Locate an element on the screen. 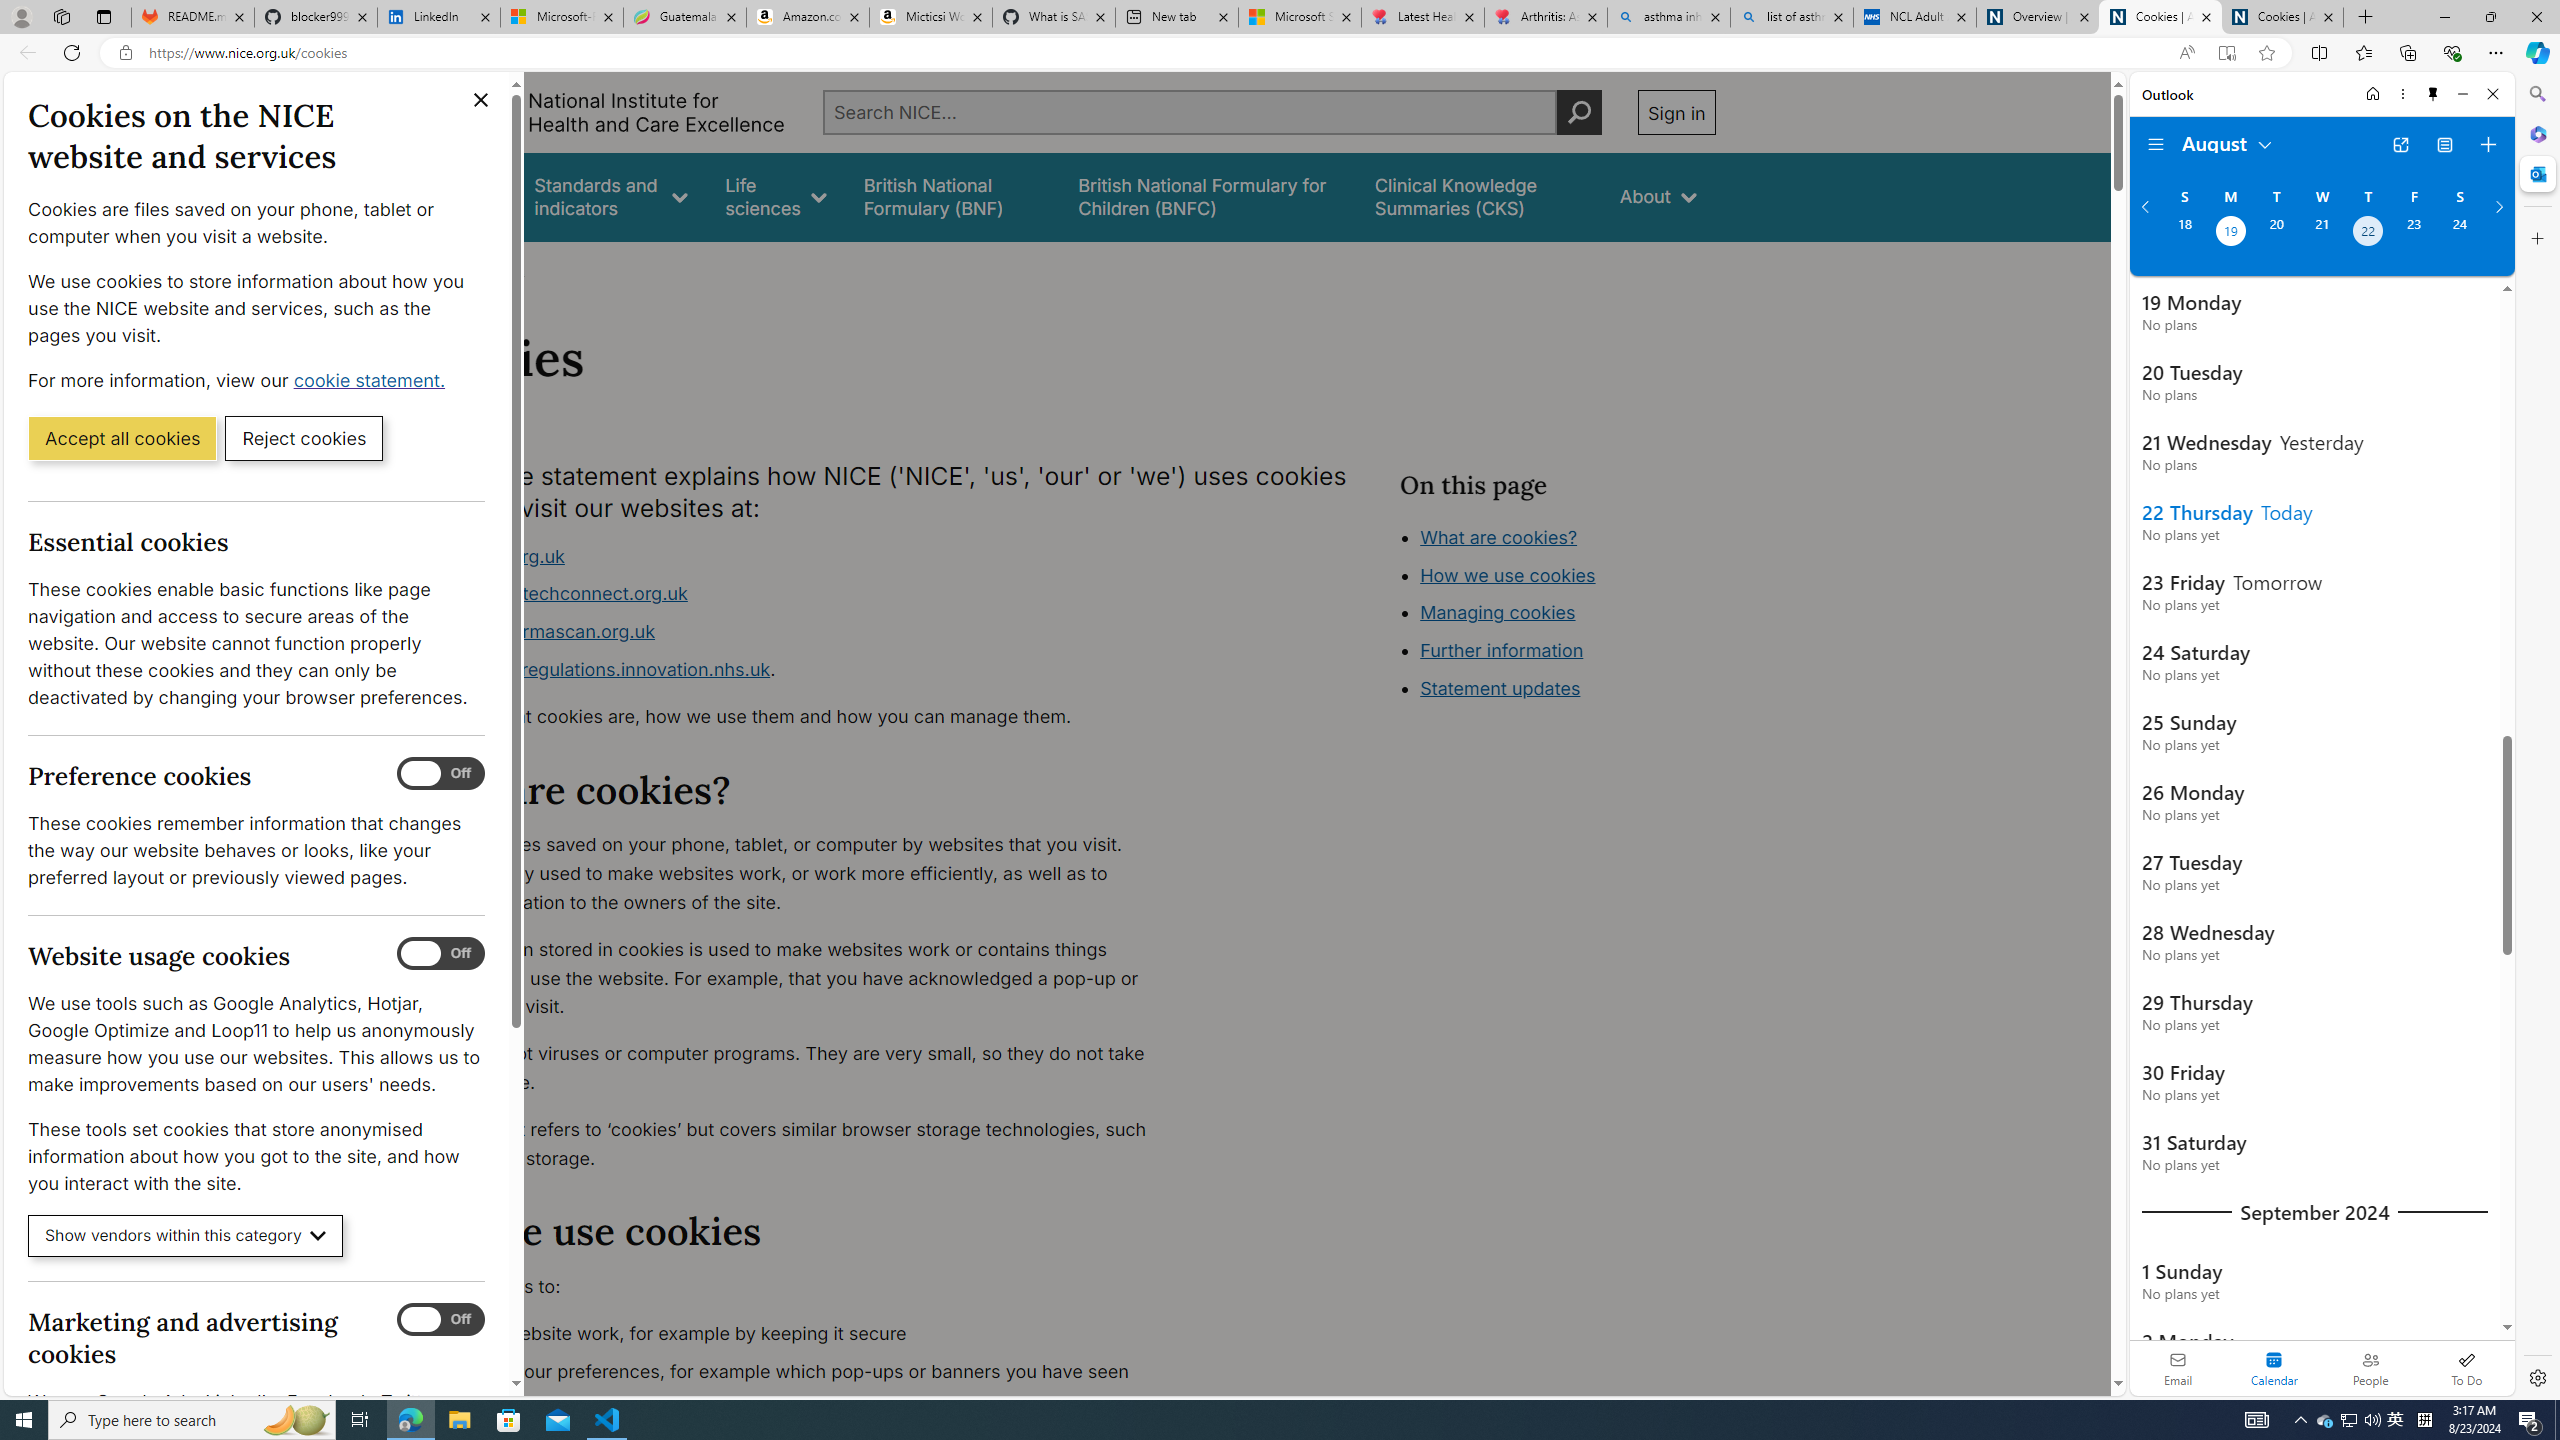 This screenshot has width=2560, height=1440. More options is located at coordinates (2402, 94).